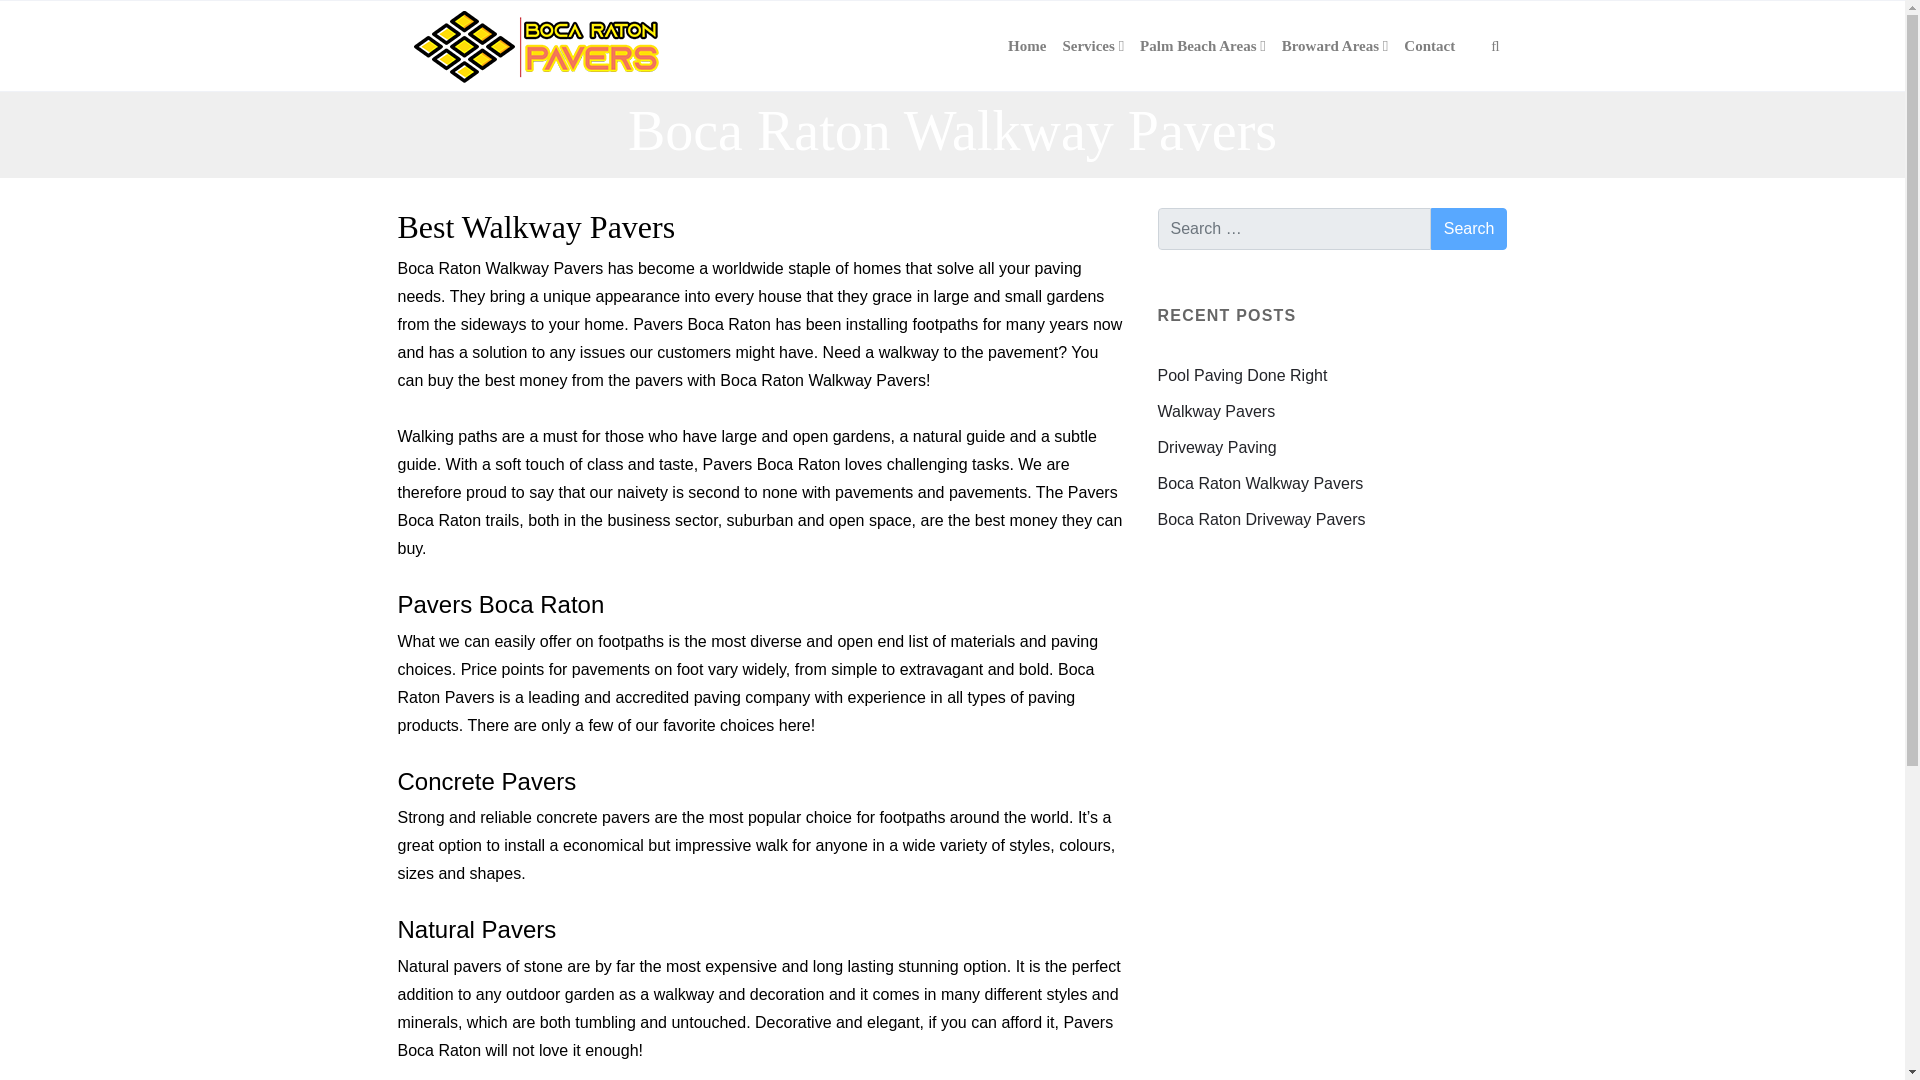  Describe the element at coordinates (1468, 228) in the screenshot. I see `Search` at that location.